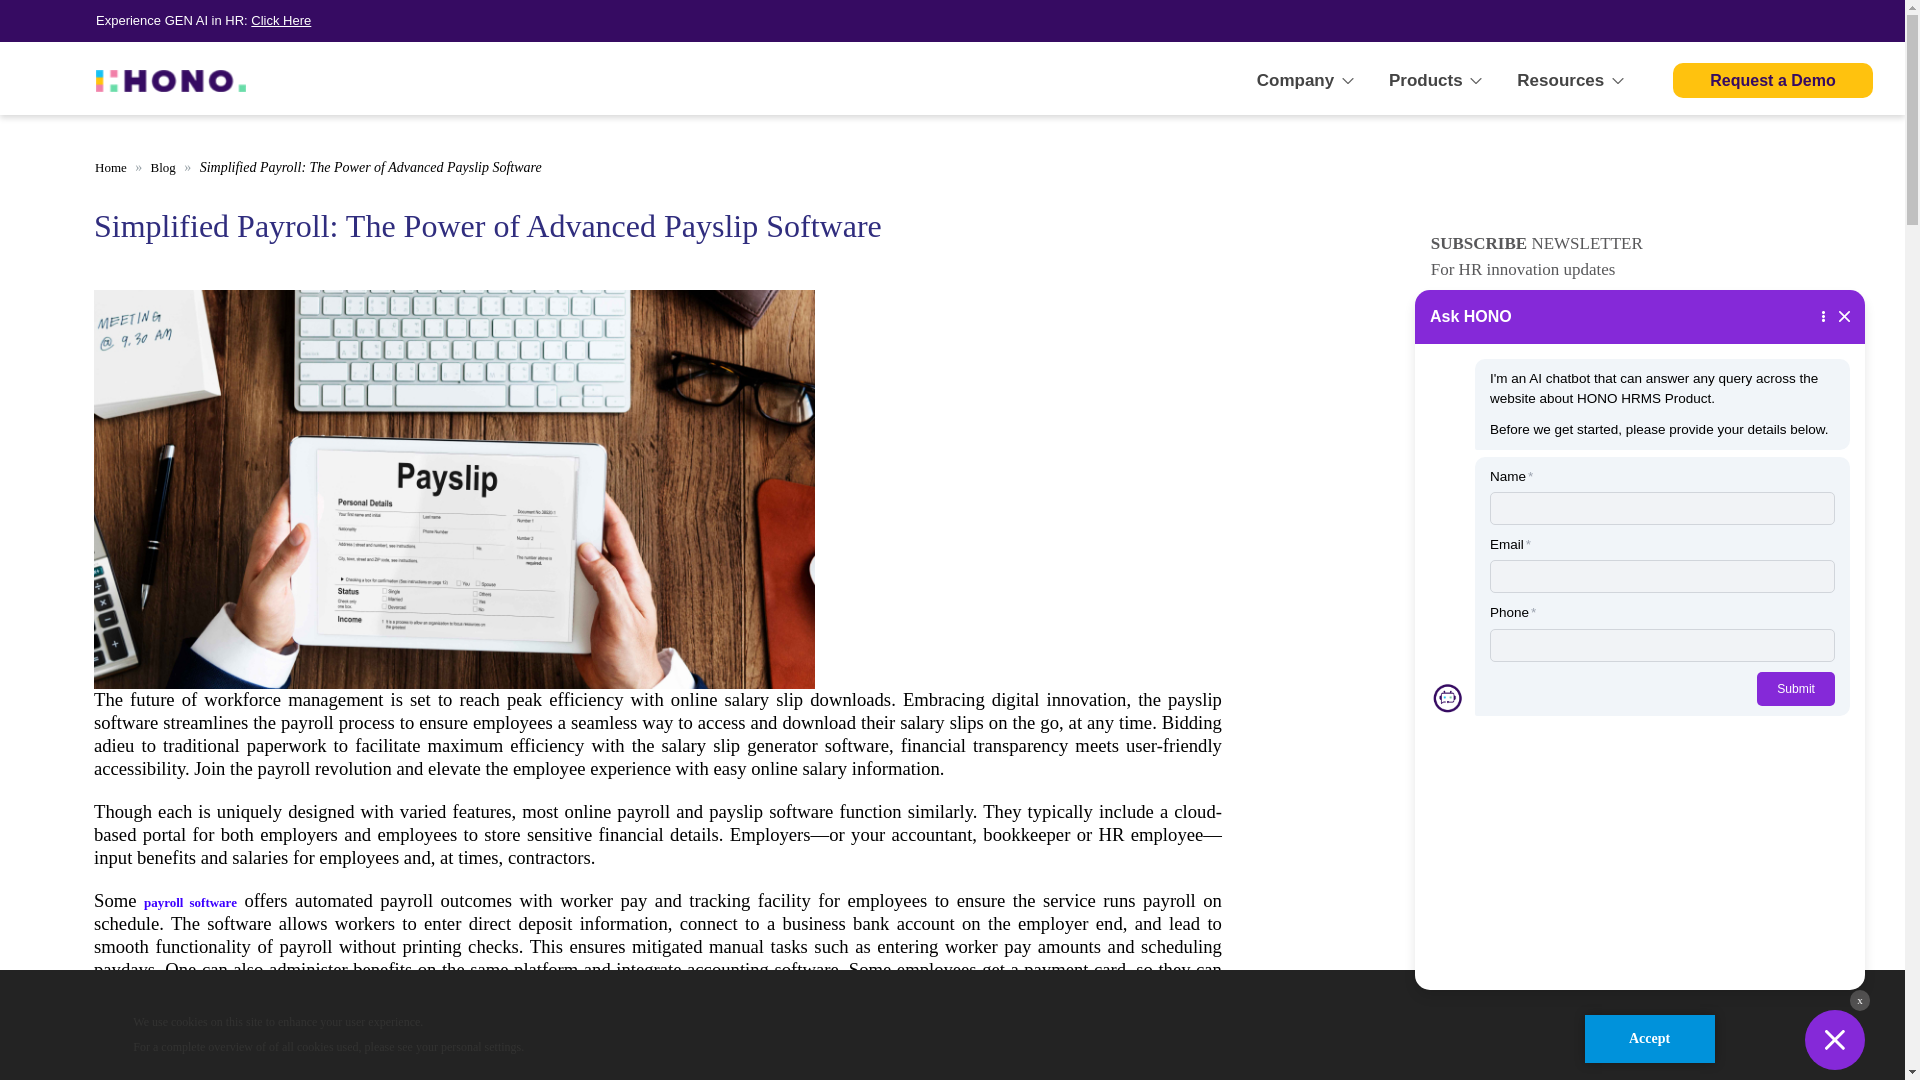 The image size is (1920, 1080). Describe the element at coordinates (753, 994) in the screenshot. I see `payroll software` at that location.